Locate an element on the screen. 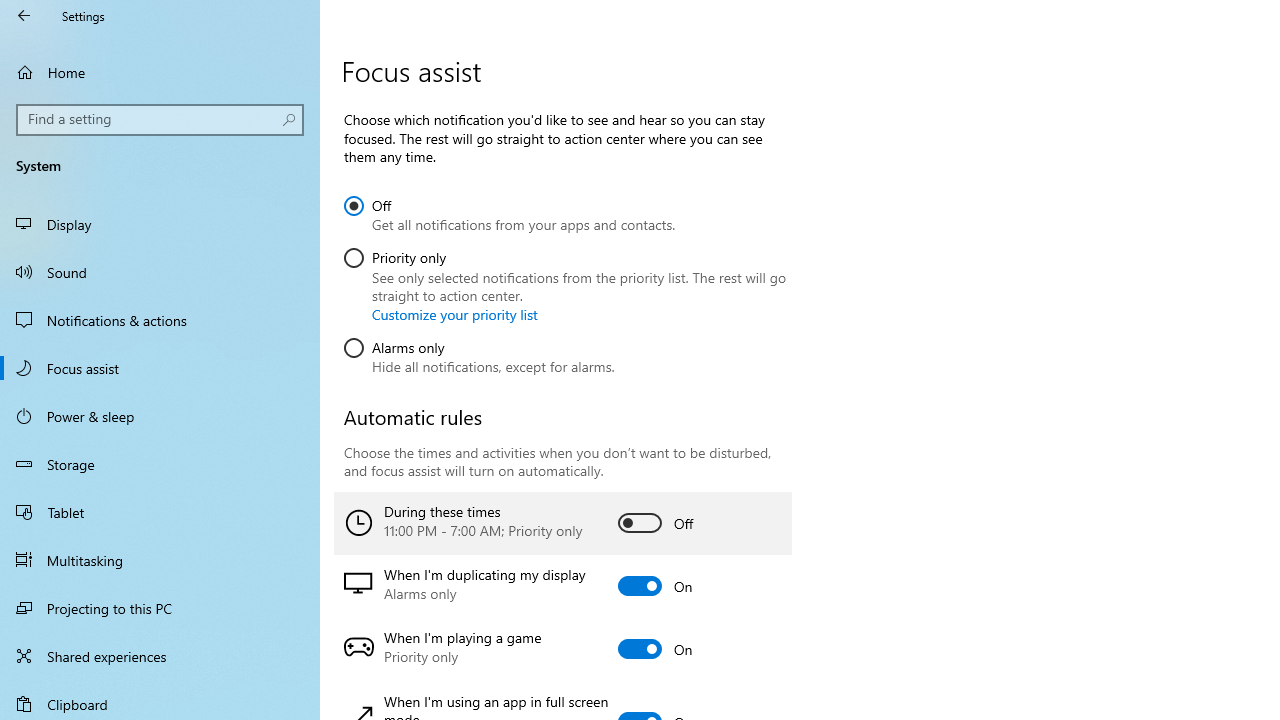 The height and width of the screenshot is (720, 1280). Home is located at coordinates (160, 72).